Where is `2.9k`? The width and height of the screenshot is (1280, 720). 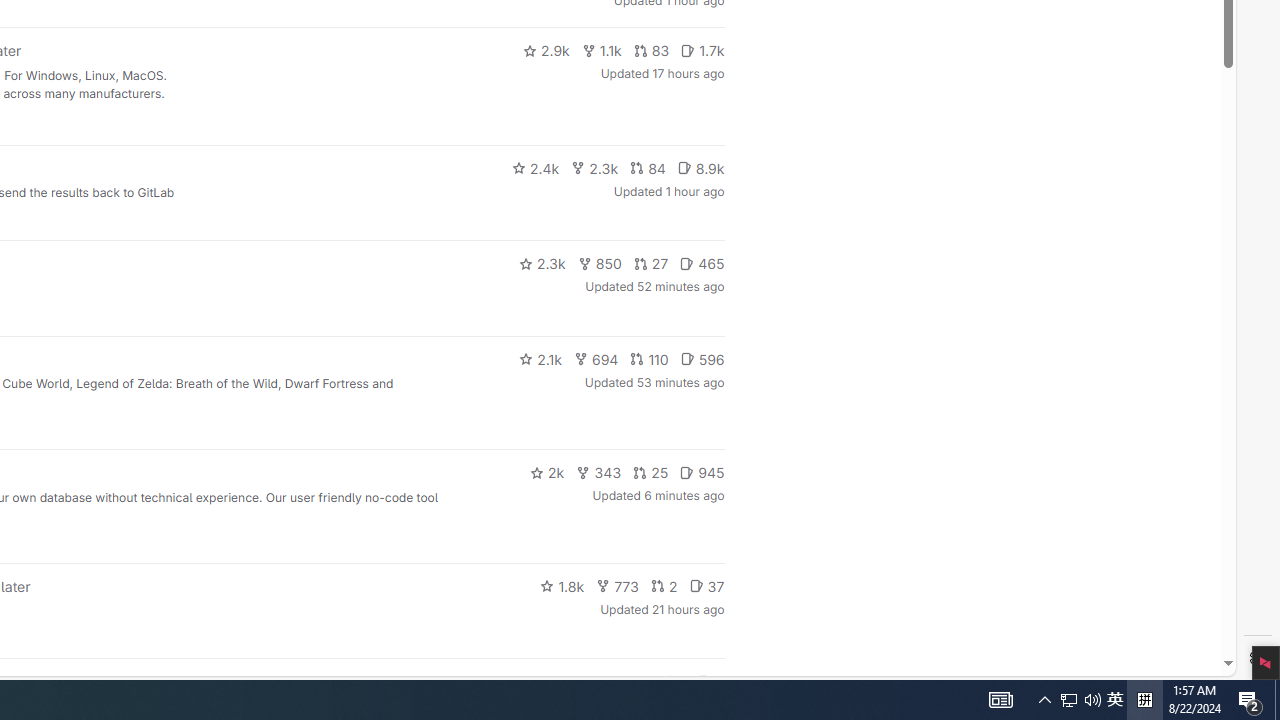
2.9k is located at coordinates (546, 50).